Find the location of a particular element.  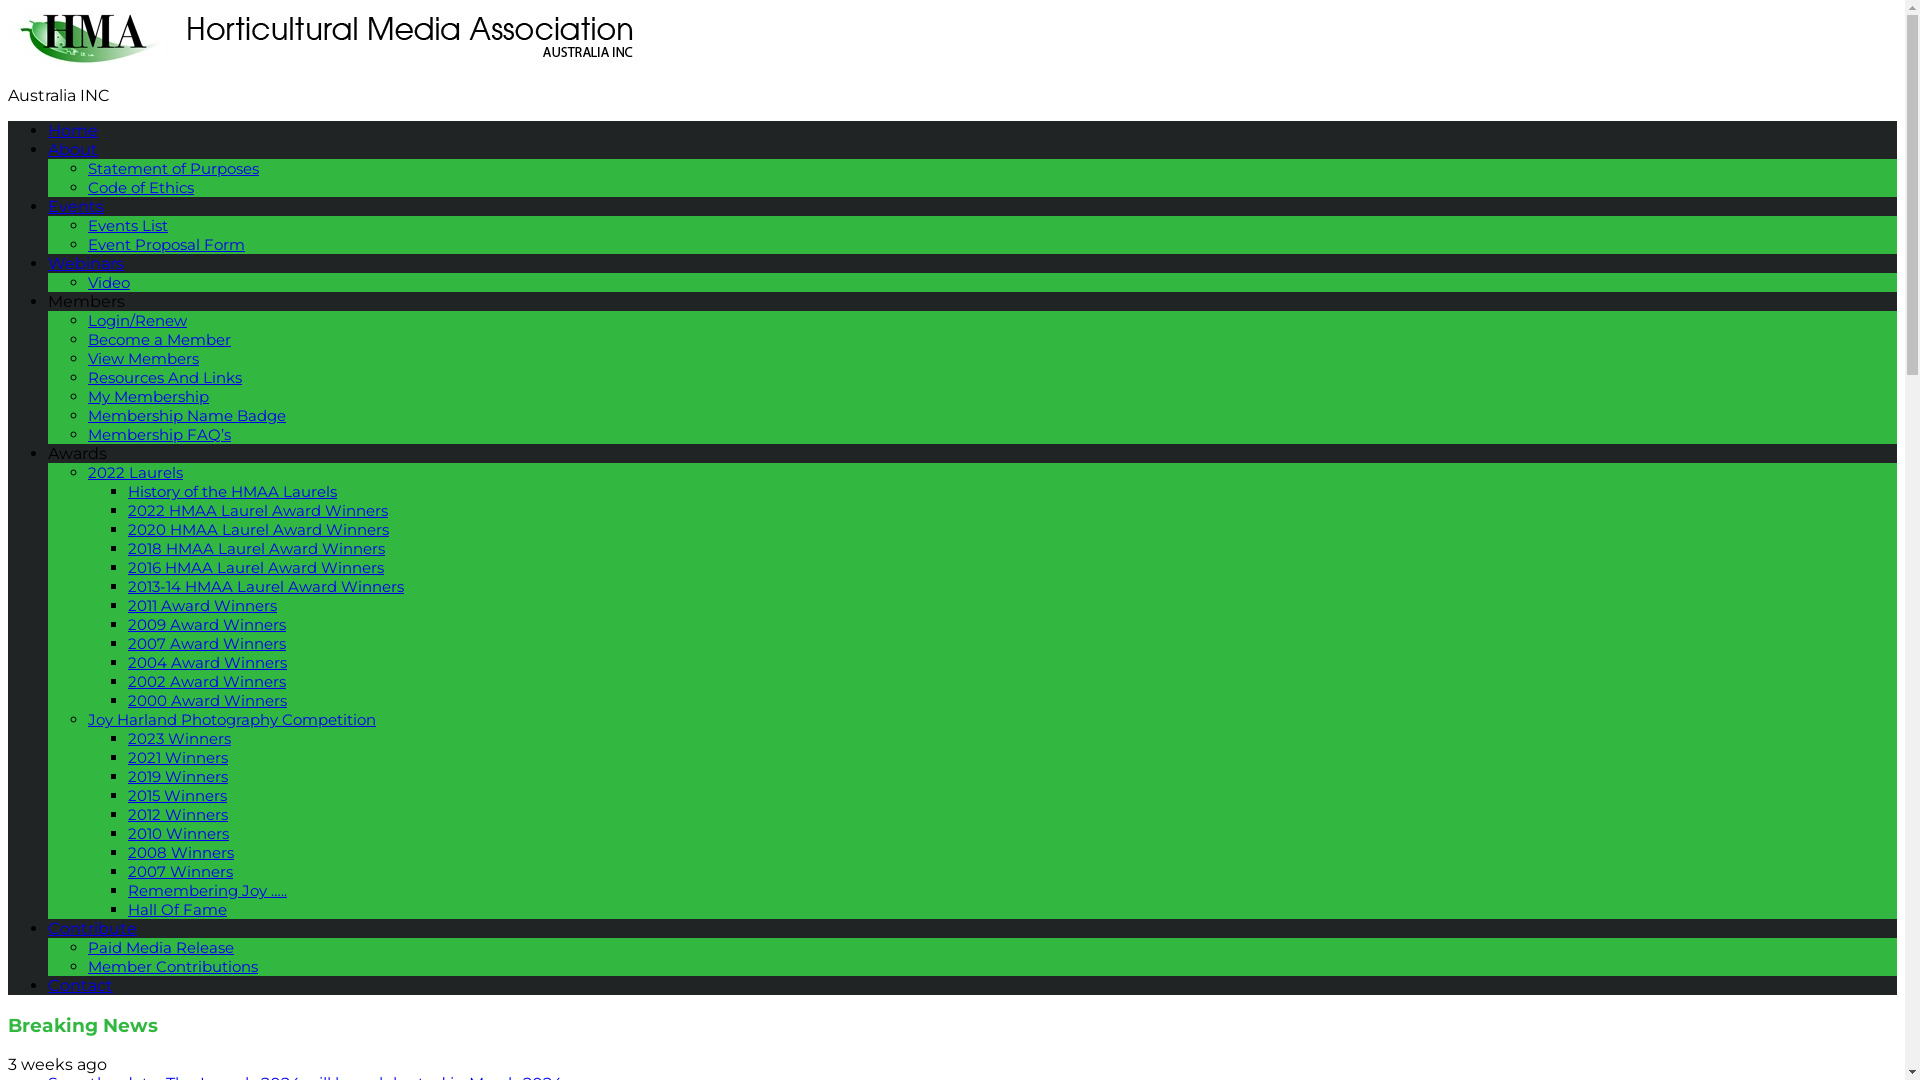

2000 Award Winners is located at coordinates (208, 700).